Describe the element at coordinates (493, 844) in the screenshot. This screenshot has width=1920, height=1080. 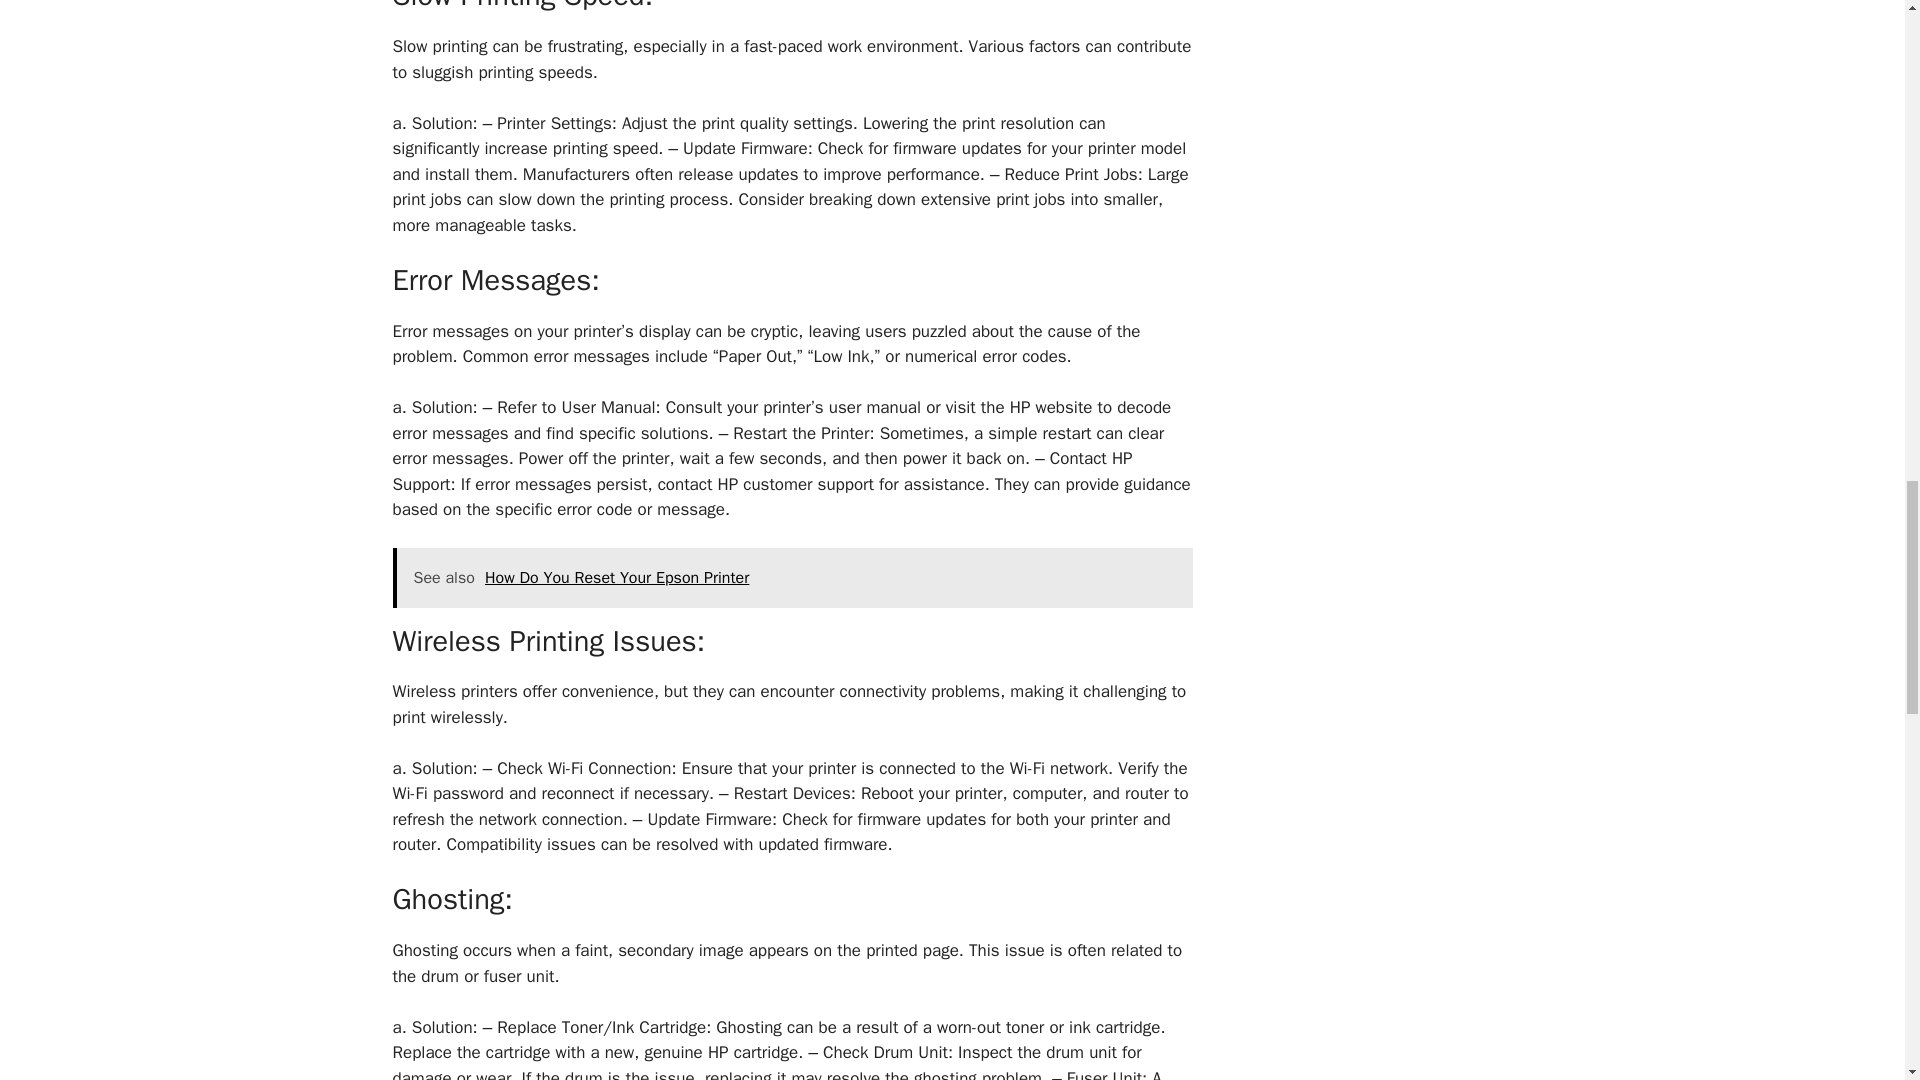
I see `Compatibility` at that location.